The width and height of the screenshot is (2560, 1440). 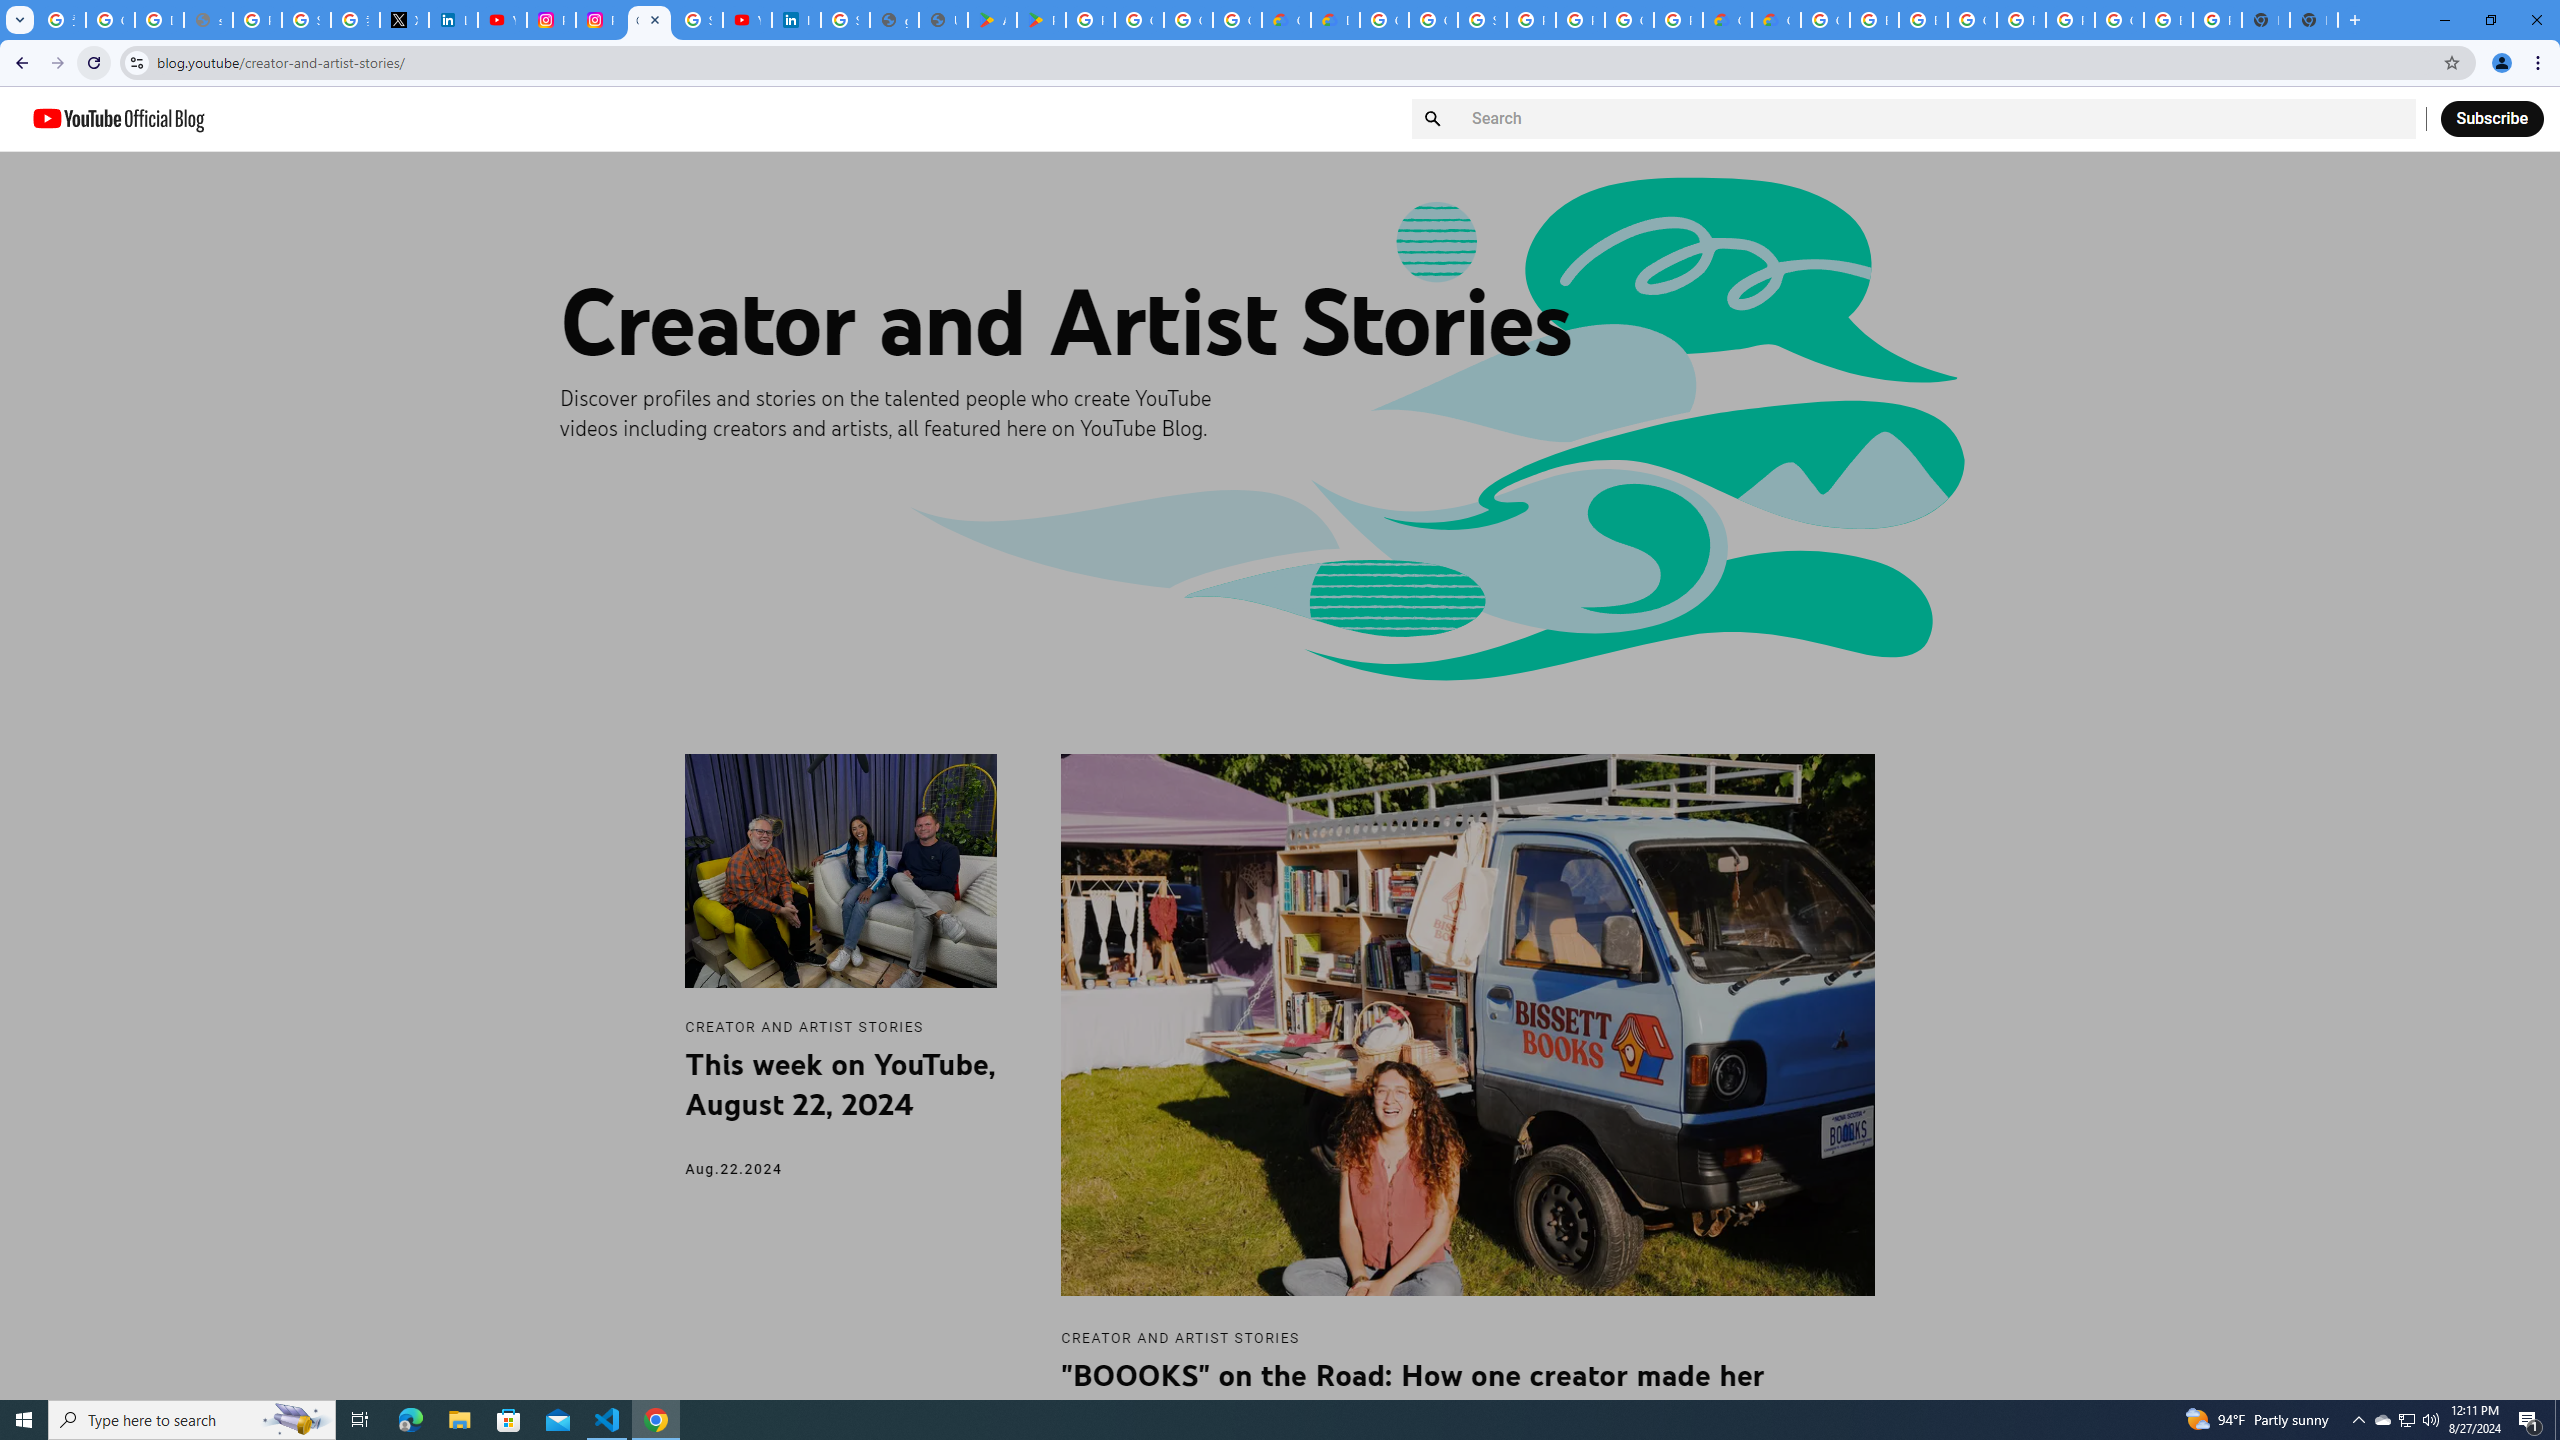 What do you see at coordinates (1384, 20) in the screenshot?
I see `Google Cloud Platform` at bounding box center [1384, 20].